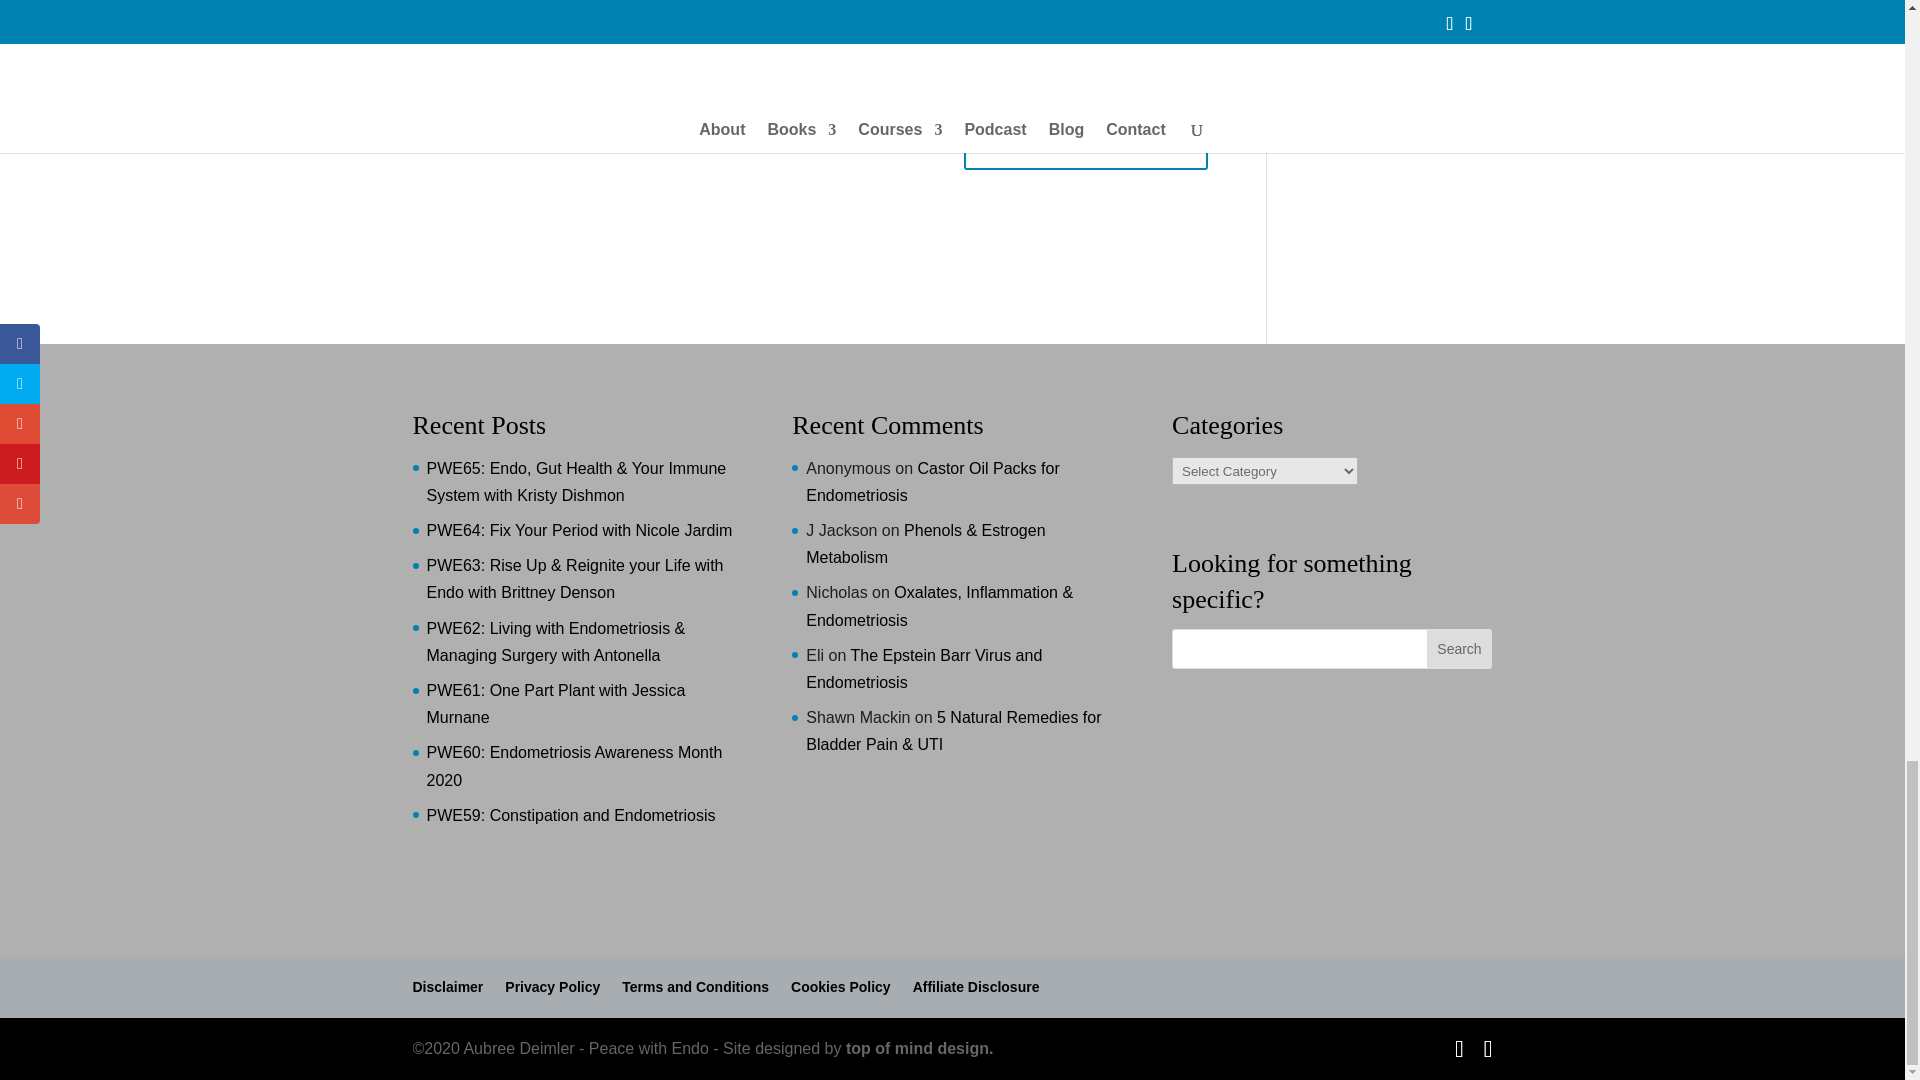 The image size is (1920, 1080). I want to click on Submit Comment, so click(1085, 142).